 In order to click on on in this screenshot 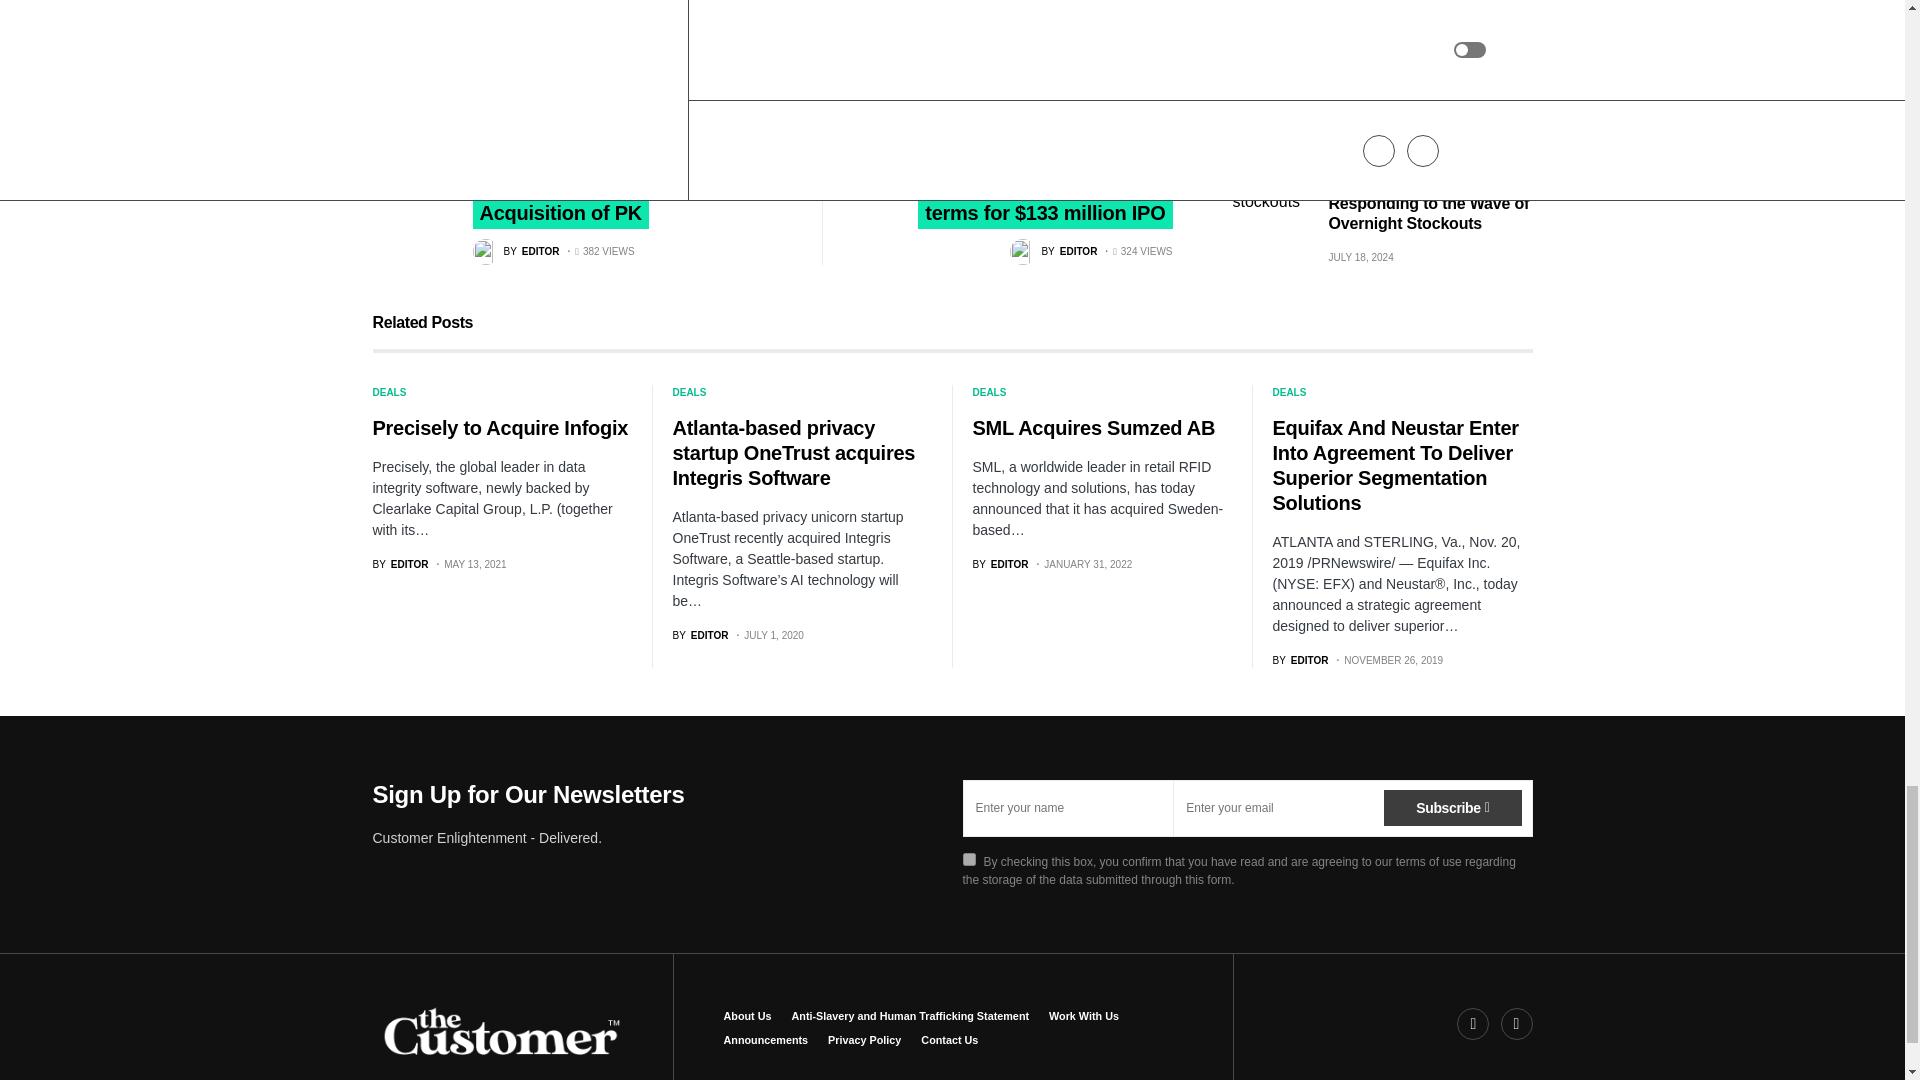, I will do `click(968, 860)`.